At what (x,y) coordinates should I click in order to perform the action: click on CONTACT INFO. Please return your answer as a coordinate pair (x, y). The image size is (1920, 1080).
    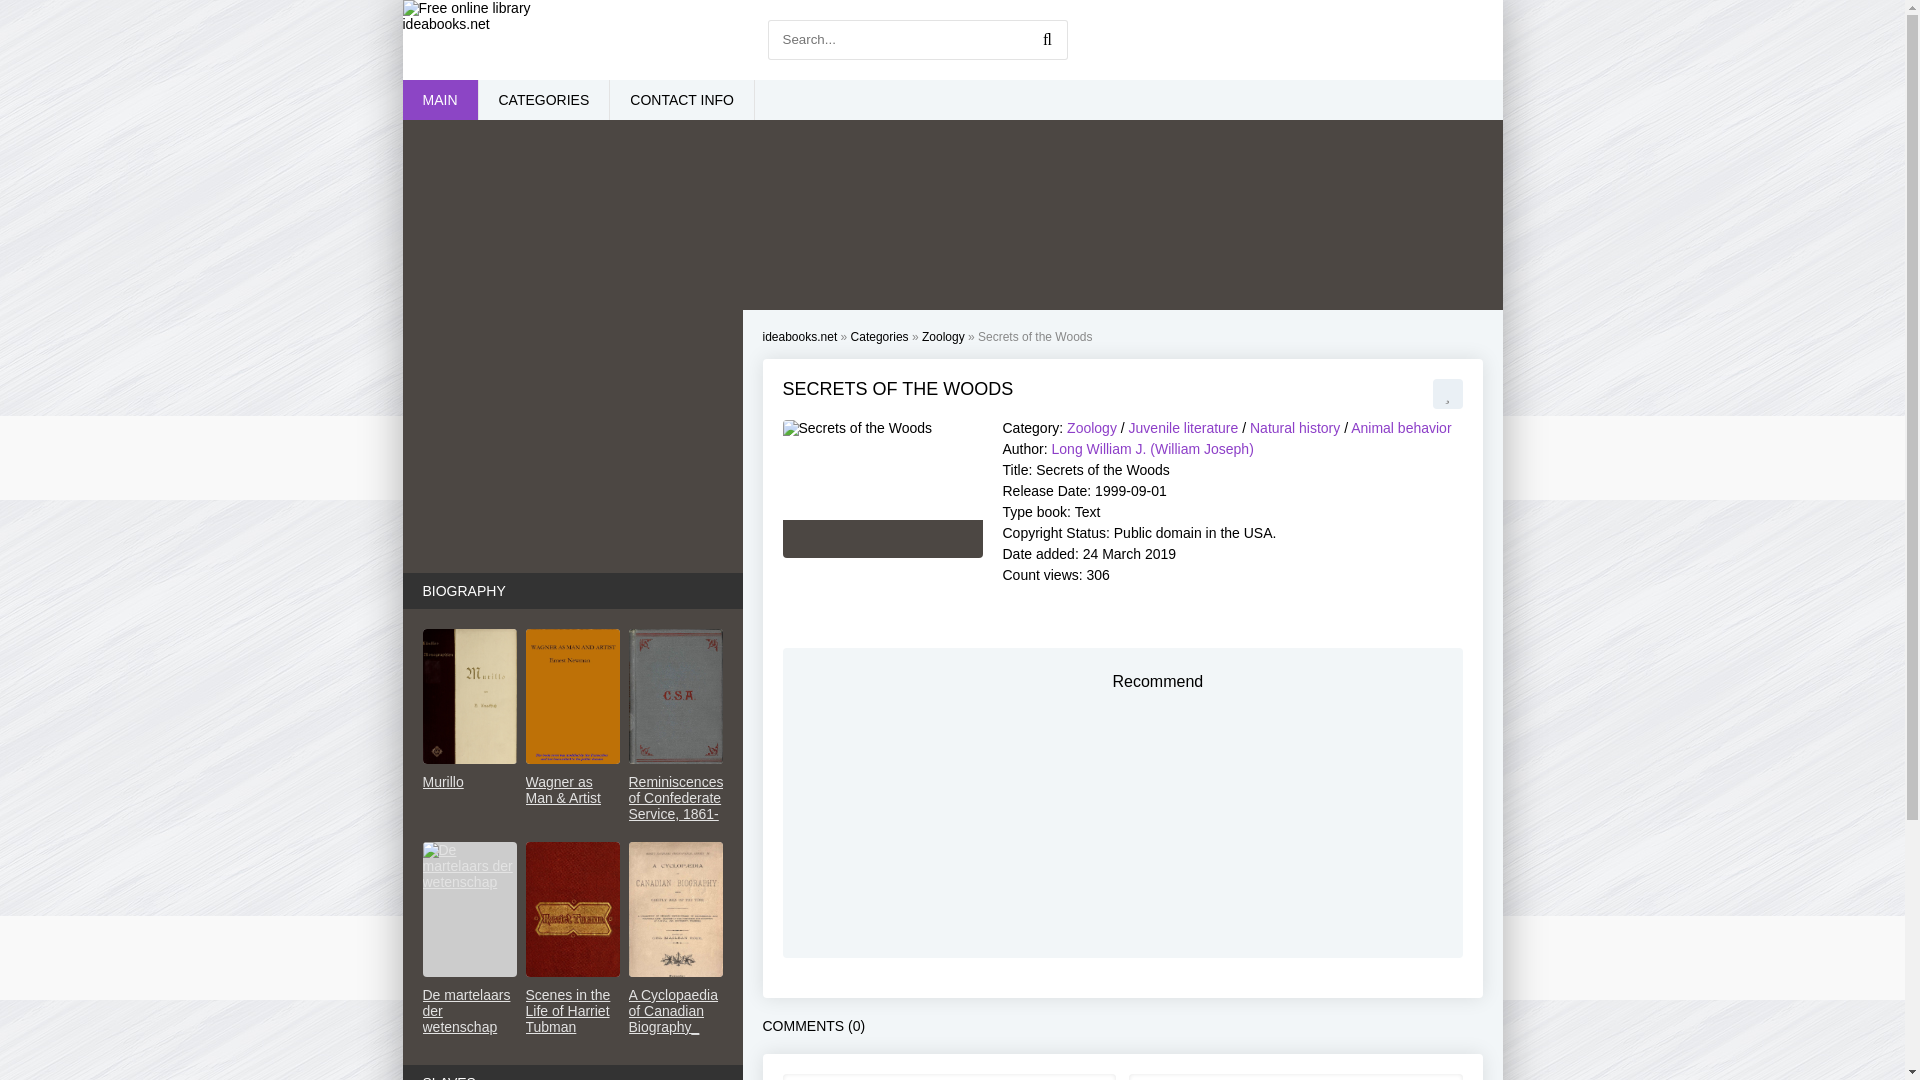
    Looking at the image, I should click on (682, 99).